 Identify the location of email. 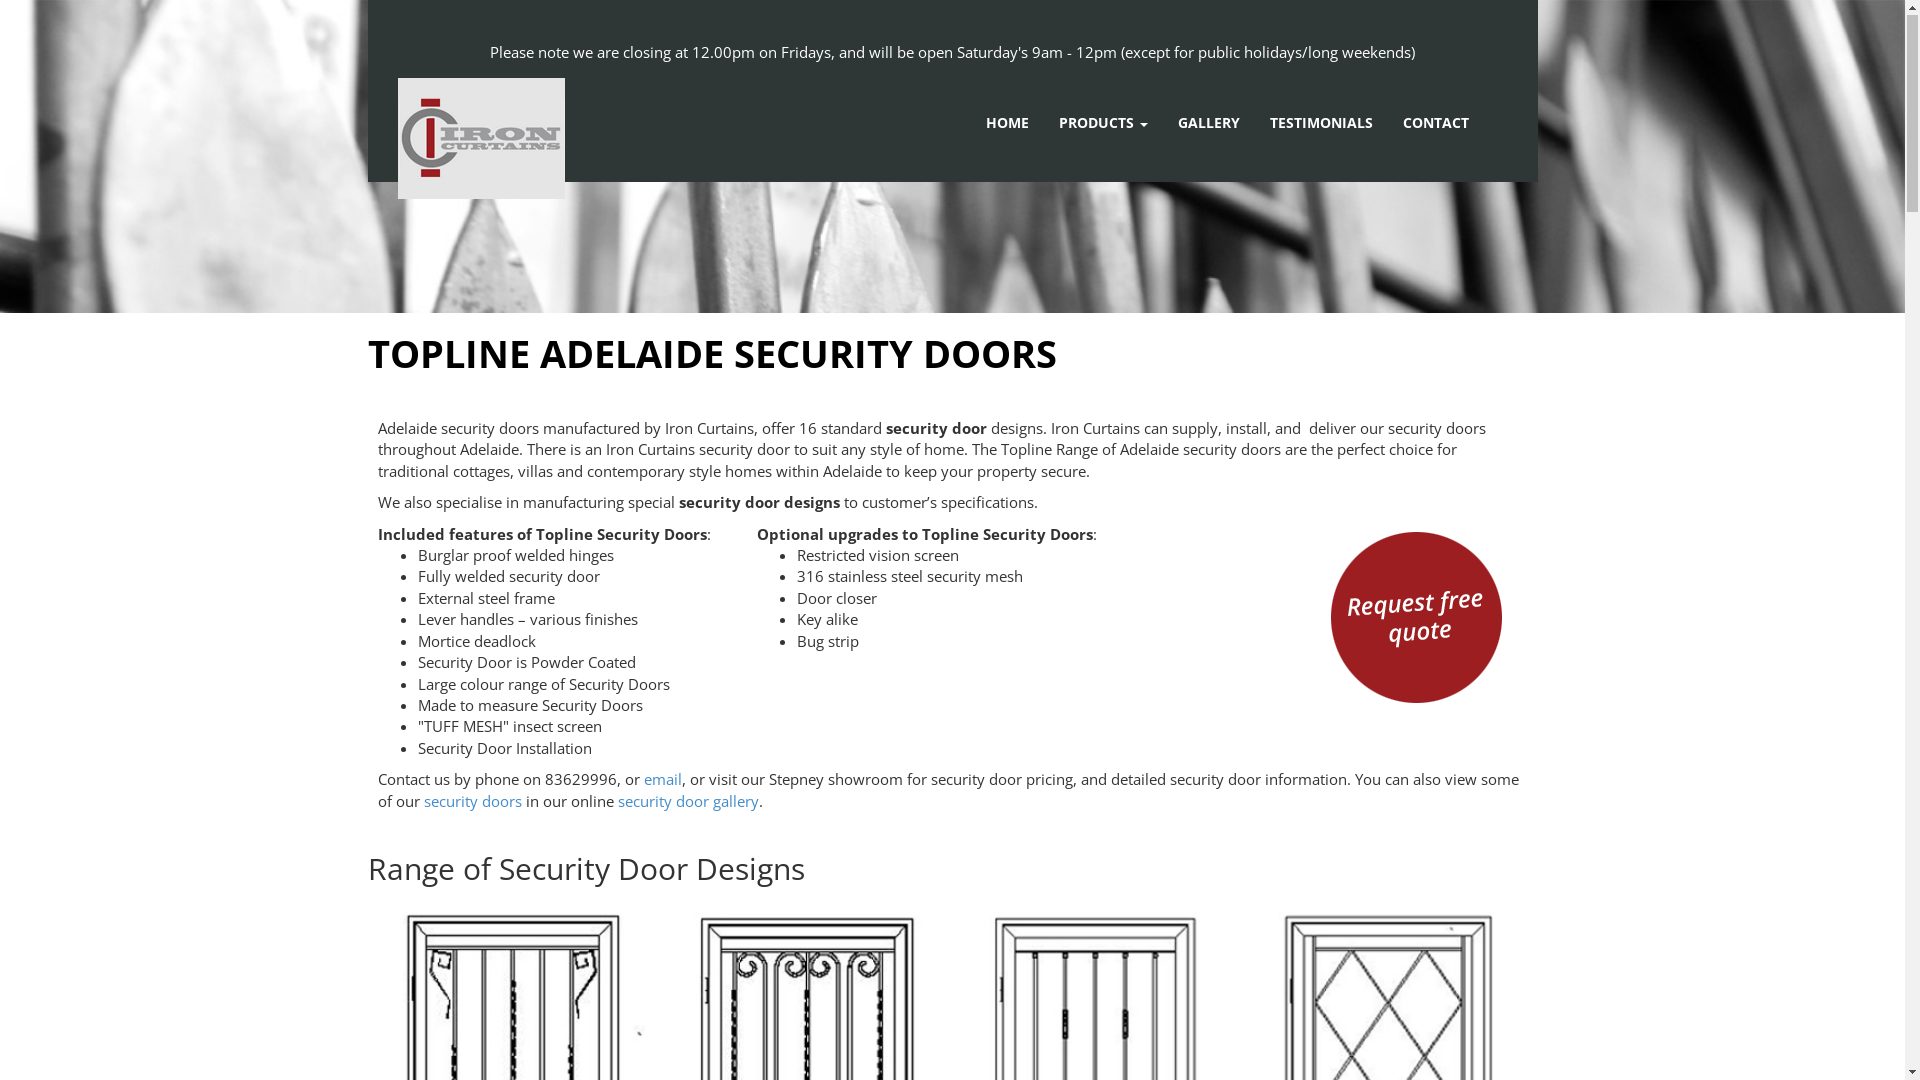
(663, 780).